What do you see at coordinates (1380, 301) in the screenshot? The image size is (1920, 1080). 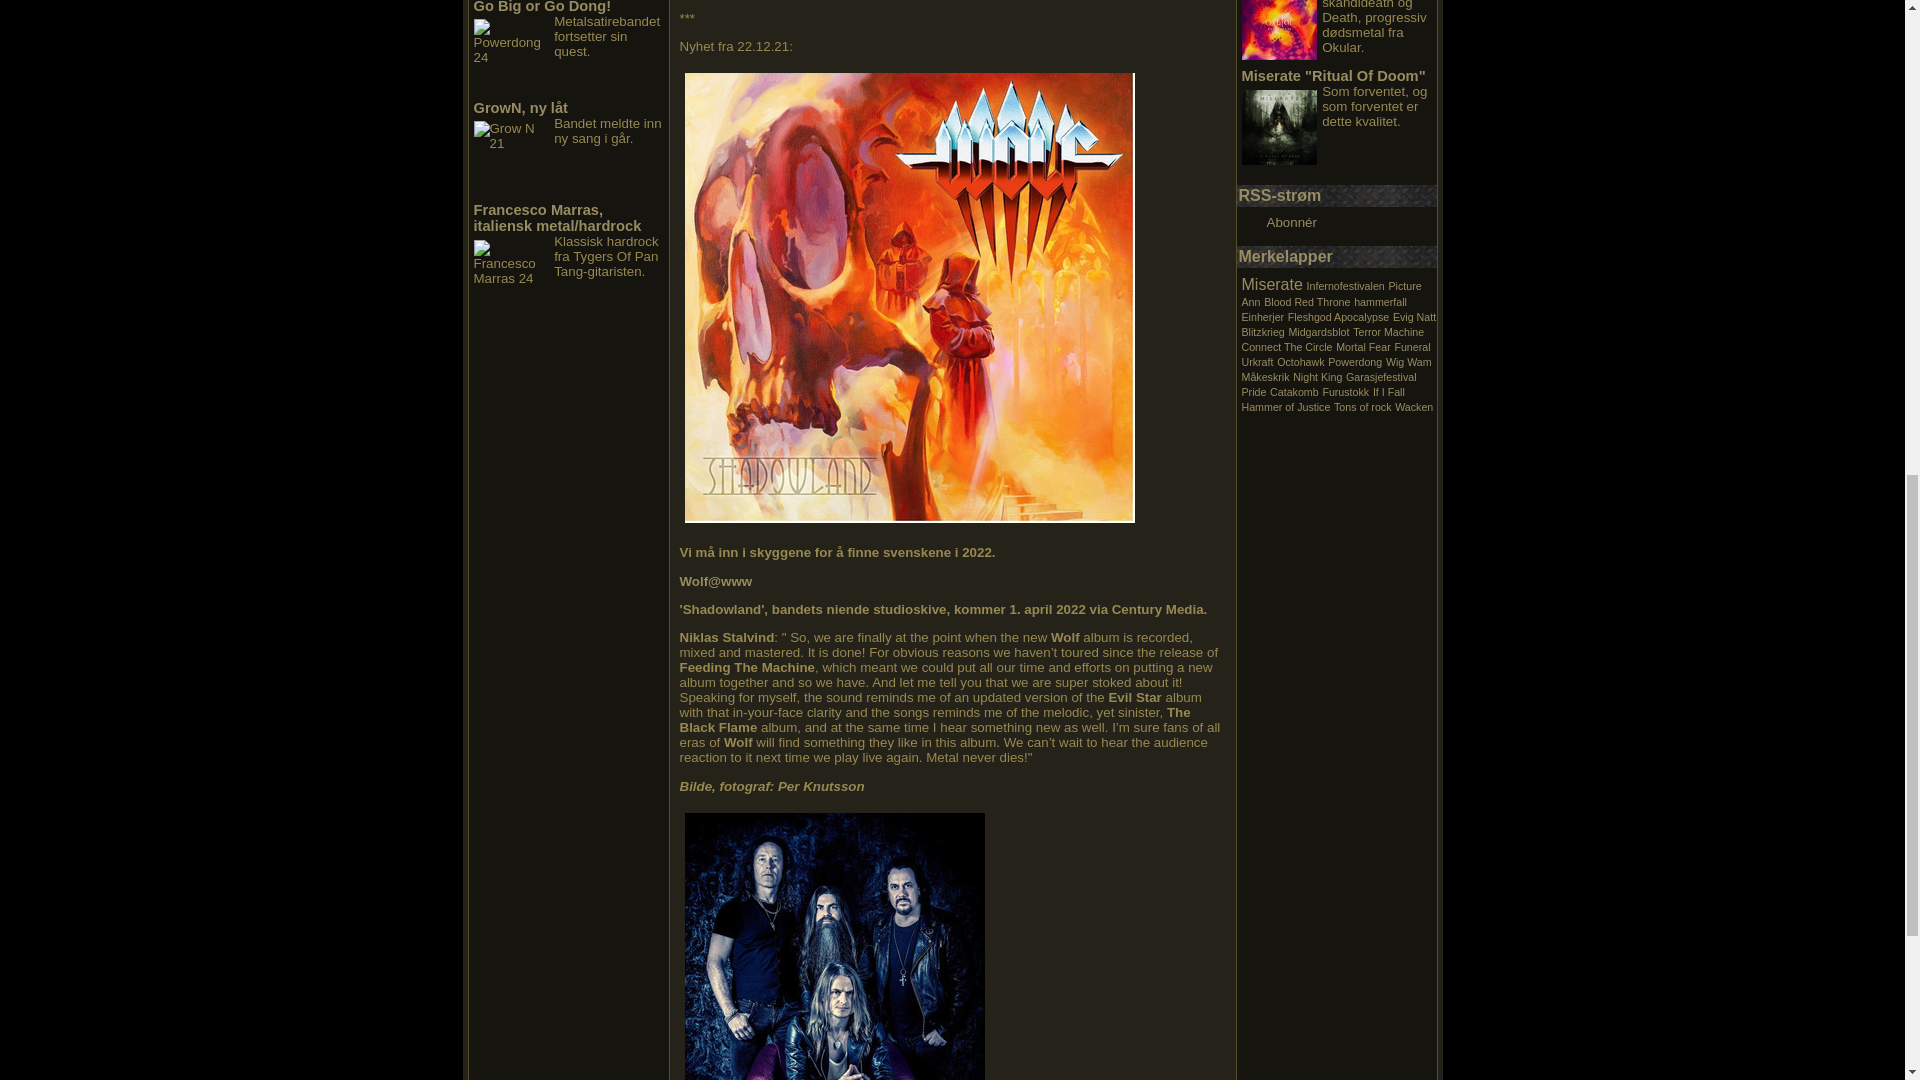 I see `hammerfall` at bounding box center [1380, 301].